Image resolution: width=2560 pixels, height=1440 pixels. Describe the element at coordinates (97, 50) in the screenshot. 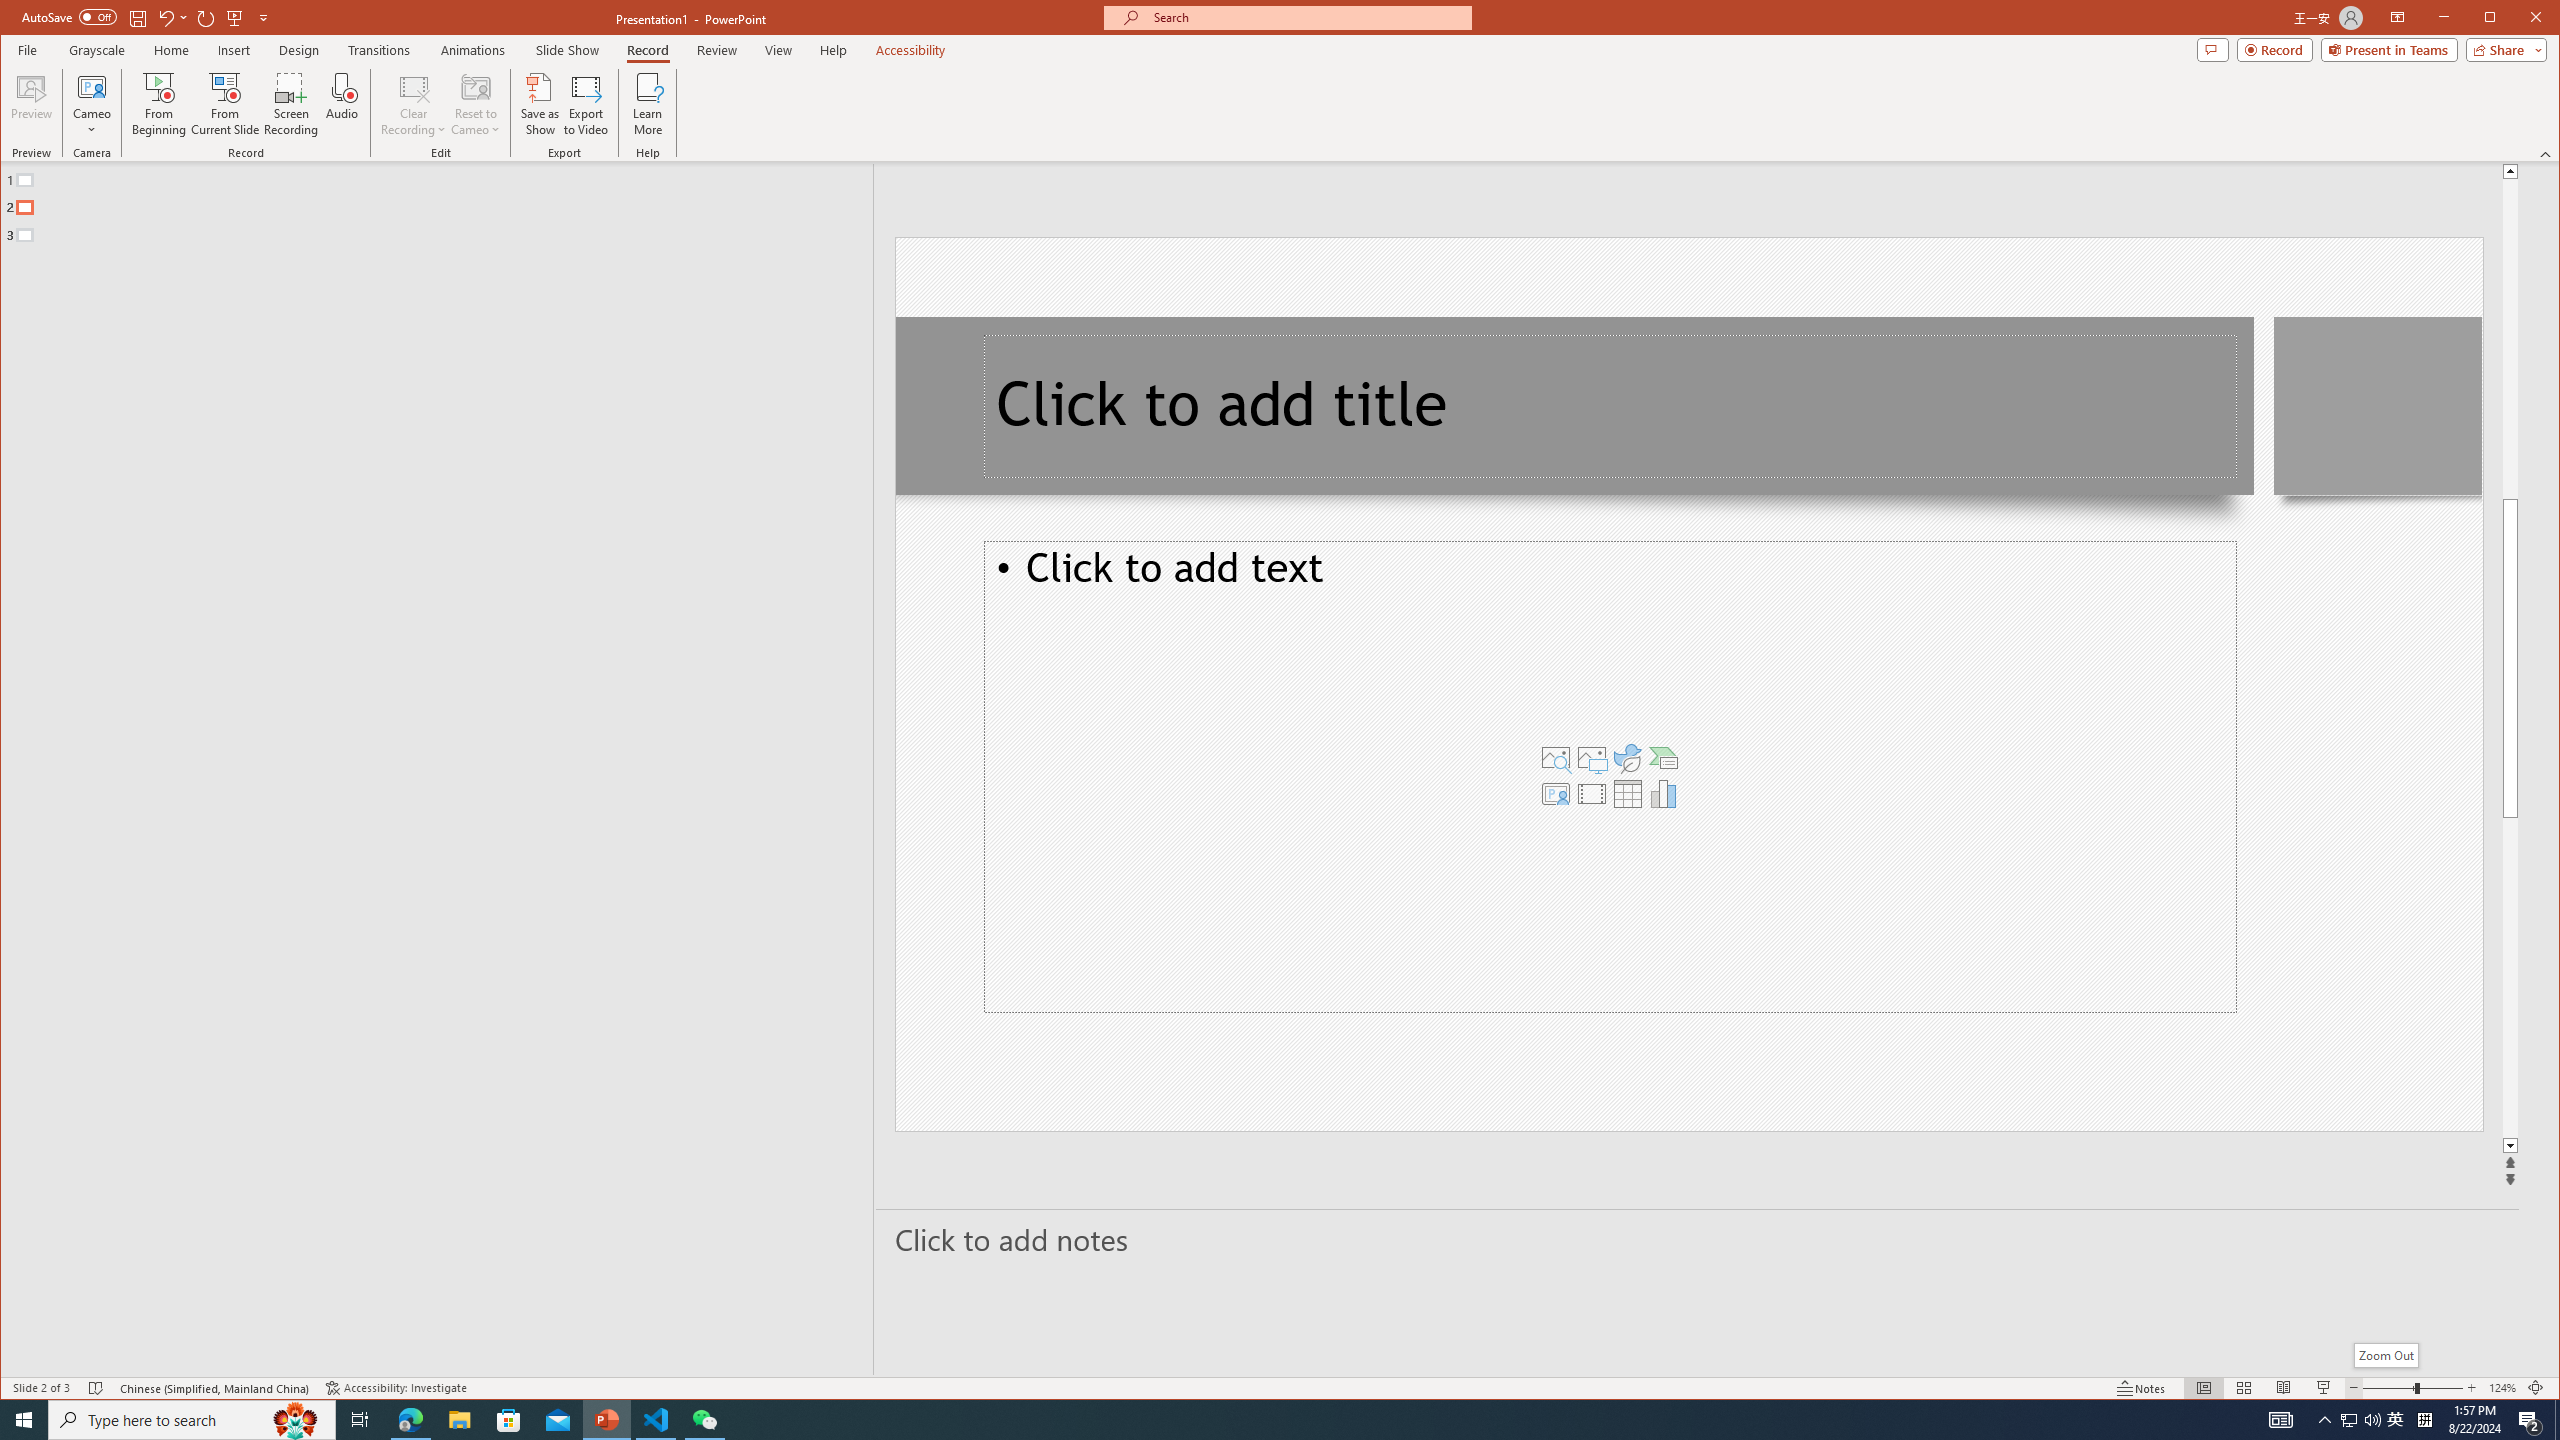

I see `Grayscale` at that location.